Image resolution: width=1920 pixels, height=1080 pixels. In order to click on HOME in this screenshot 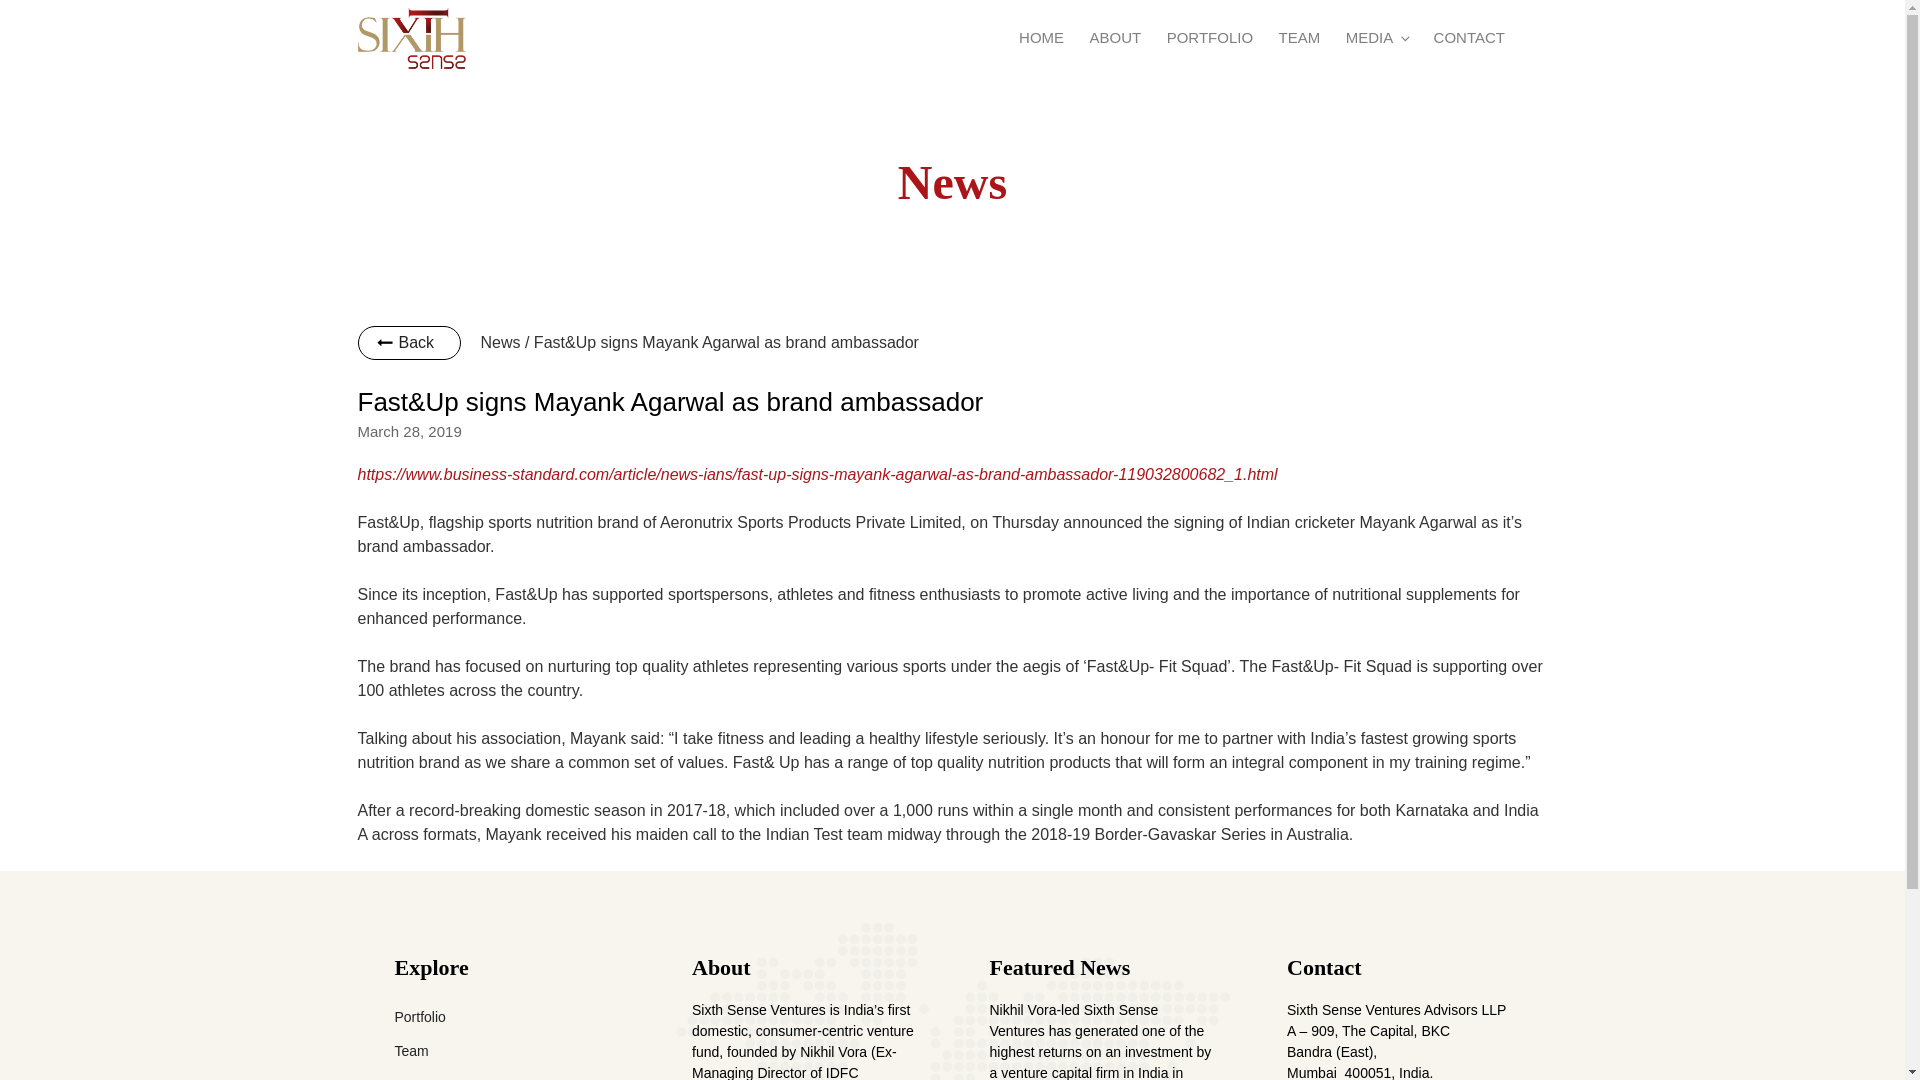, I will do `click(1042, 38)`.